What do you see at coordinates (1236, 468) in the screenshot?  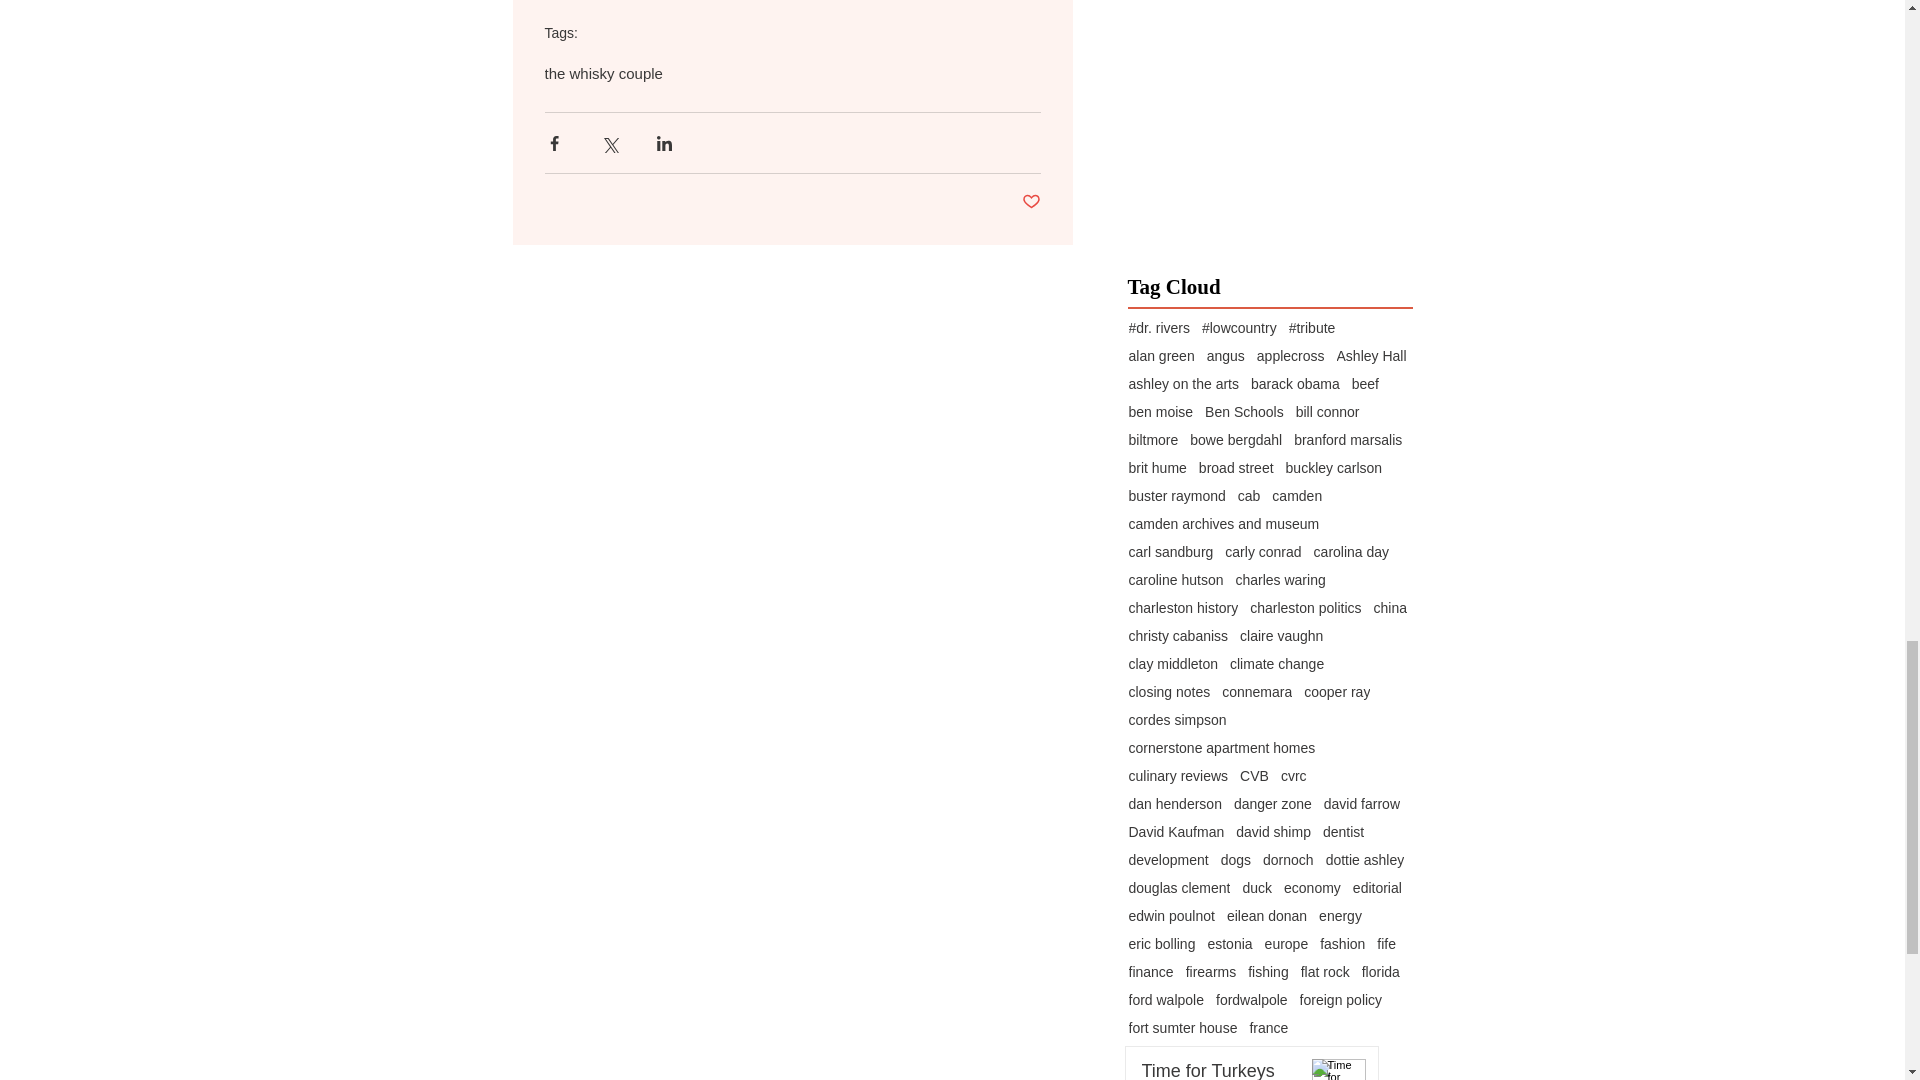 I see `broad street` at bounding box center [1236, 468].